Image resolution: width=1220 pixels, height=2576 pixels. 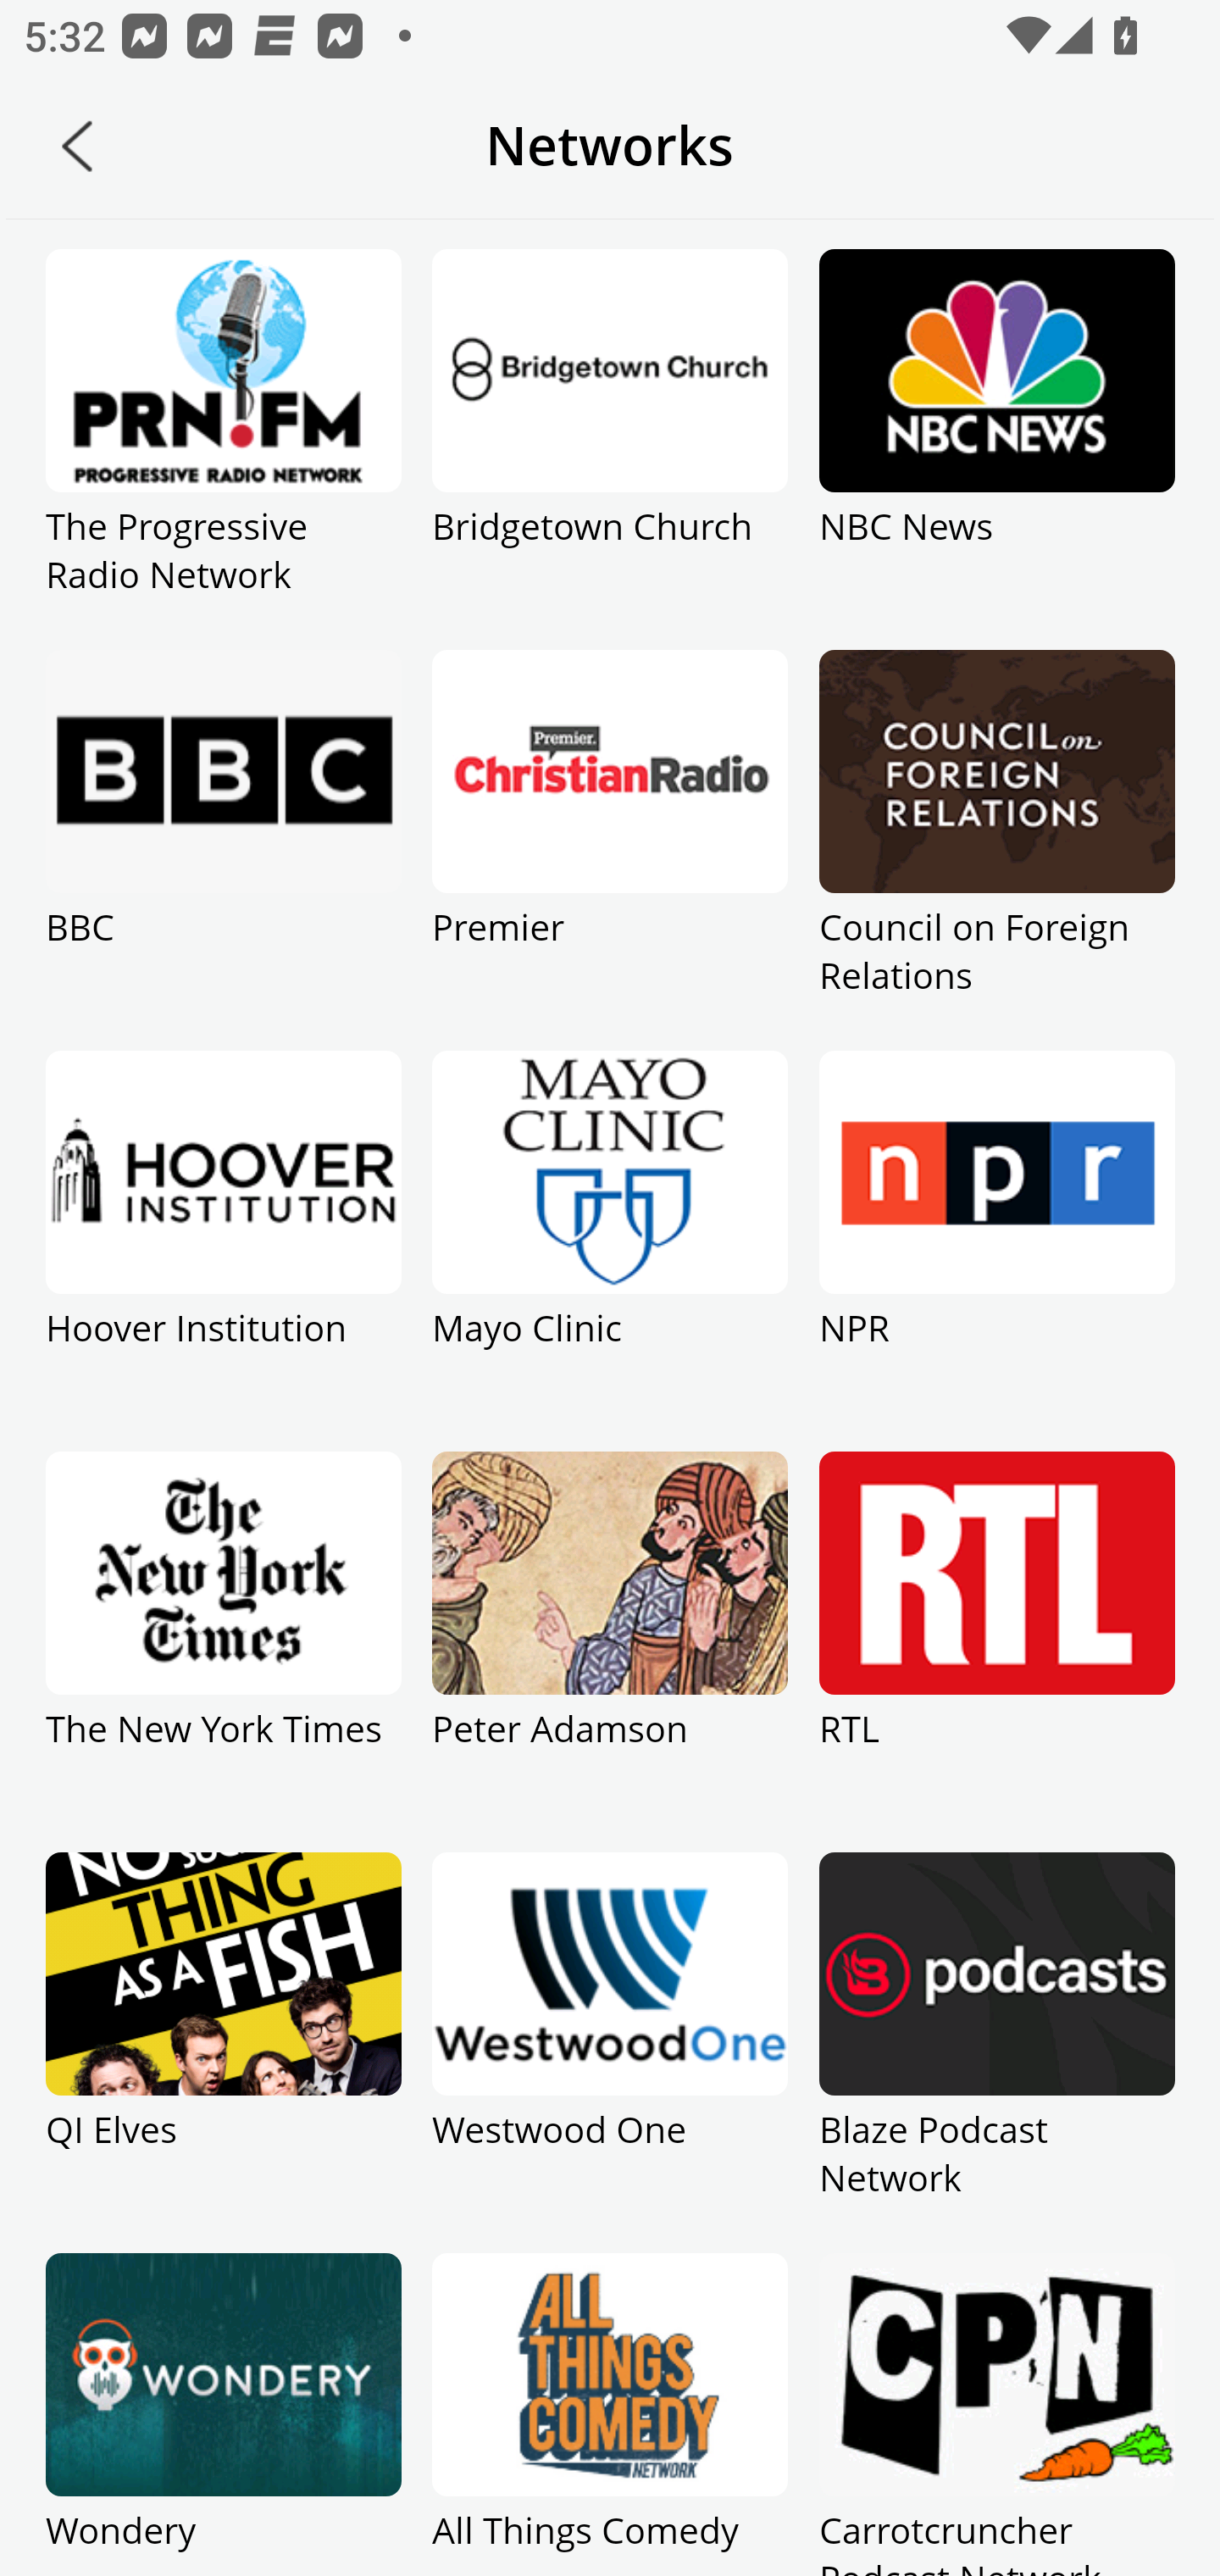 I want to click on Premier, so click(x=610, y=850).